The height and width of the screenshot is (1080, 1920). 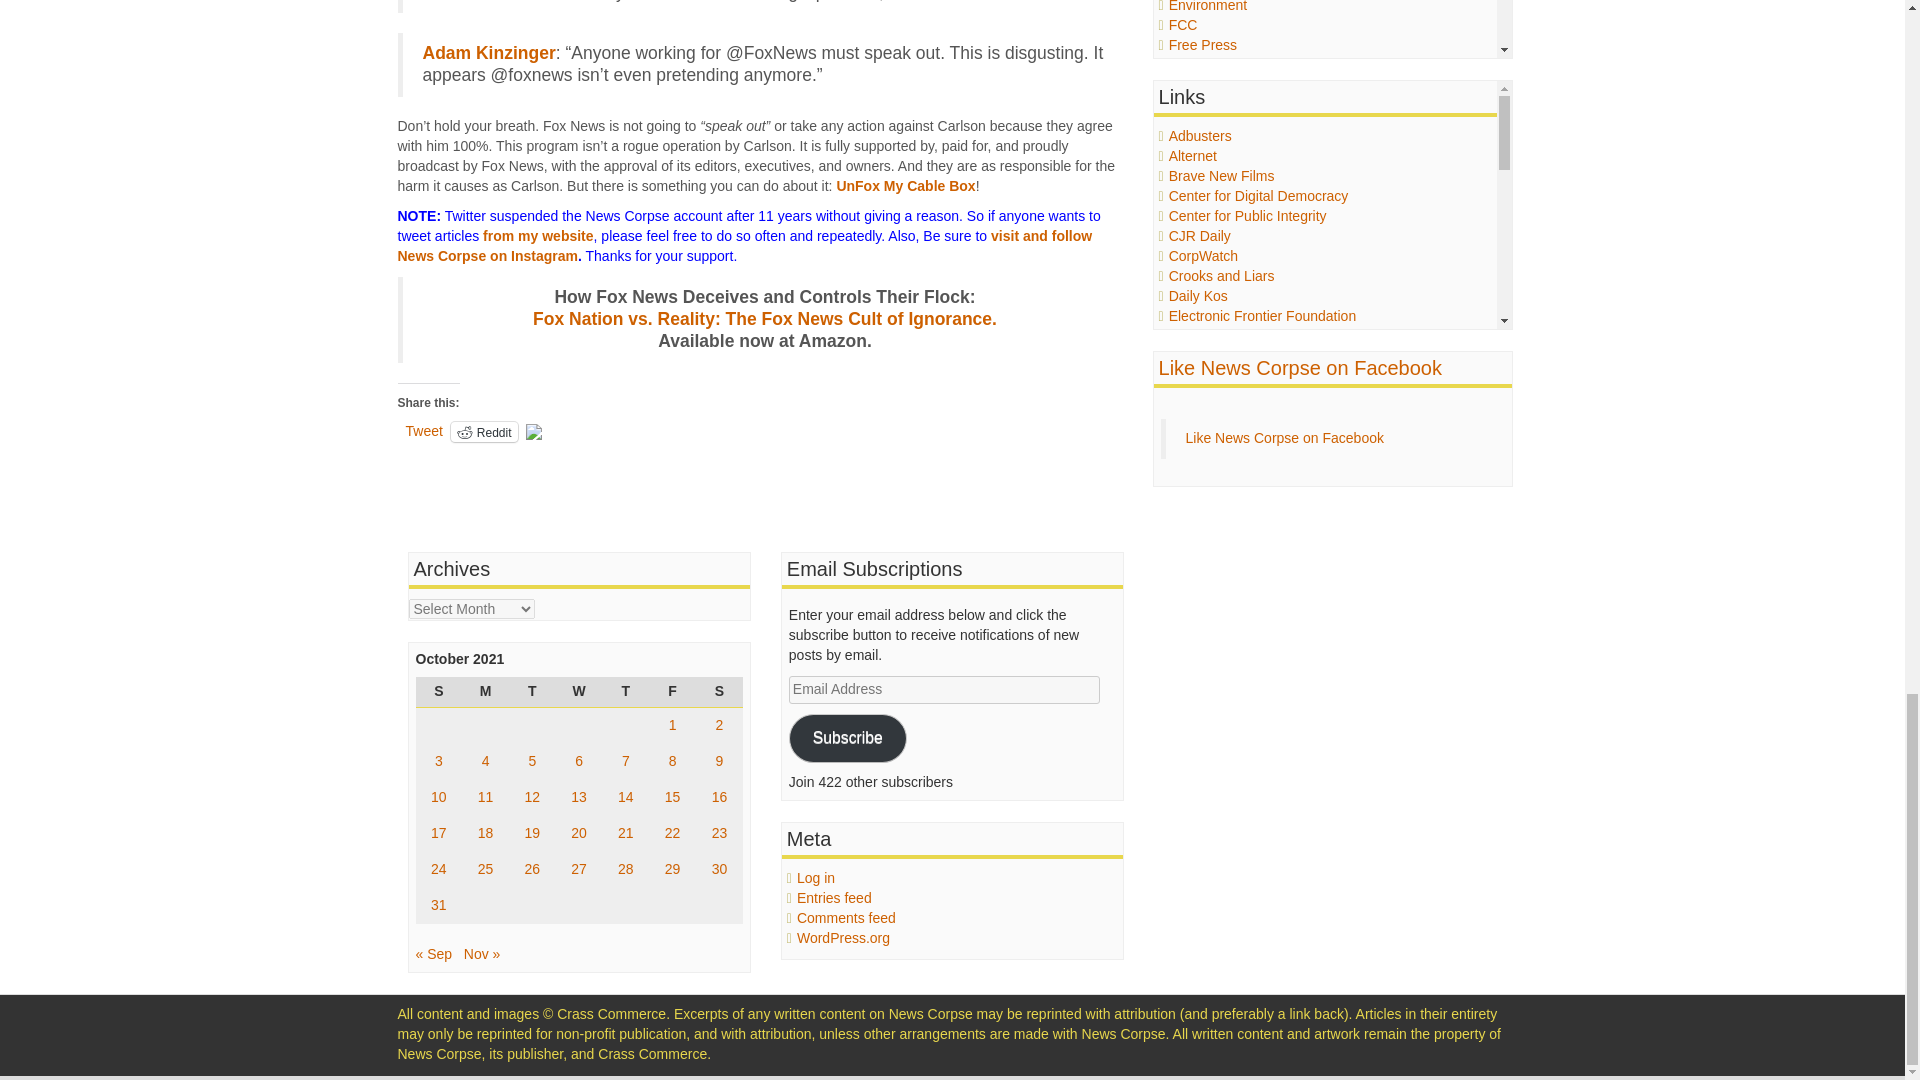 What do you see at coordinates (579, 692) in the screenshot?
I see `Wednesday` at bounding box center [579, 692].